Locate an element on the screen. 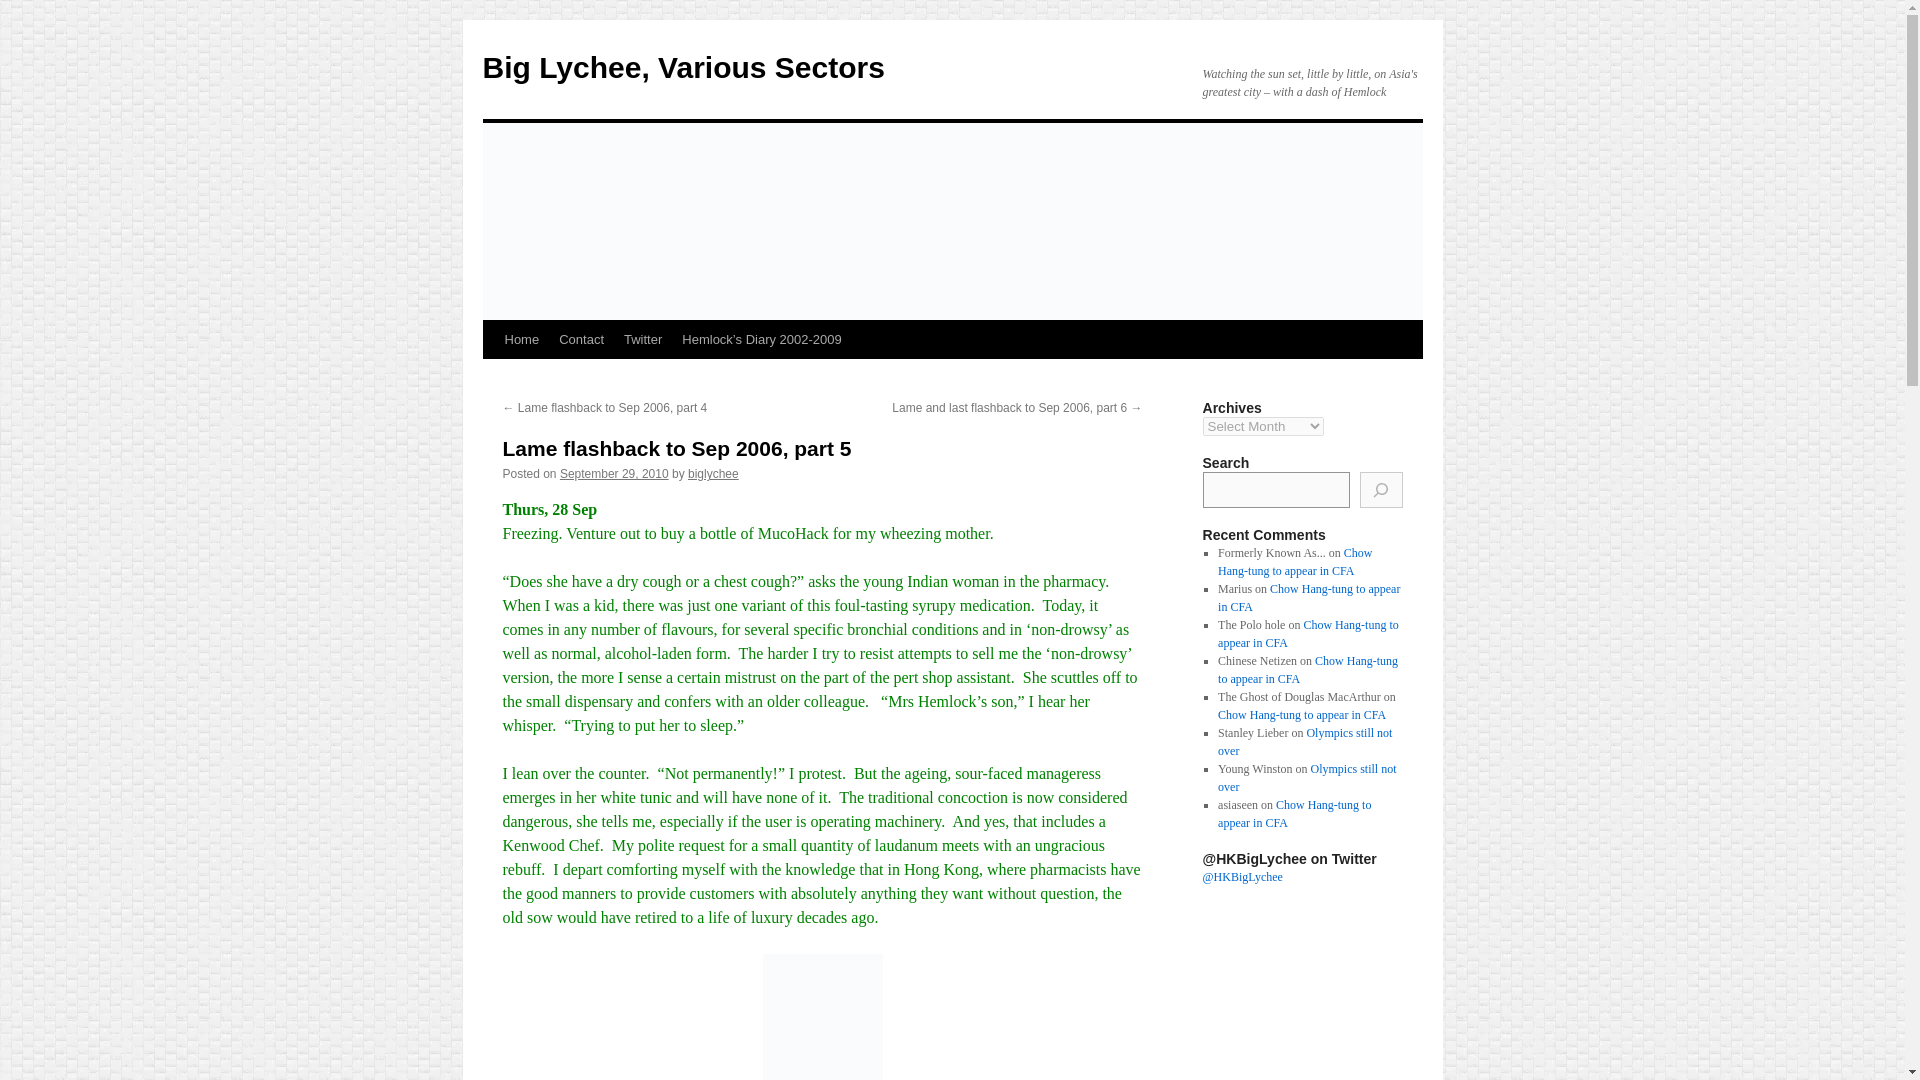 This screenshot has width=1920, height=1080. biglychee is located at coordinates (713, 473).